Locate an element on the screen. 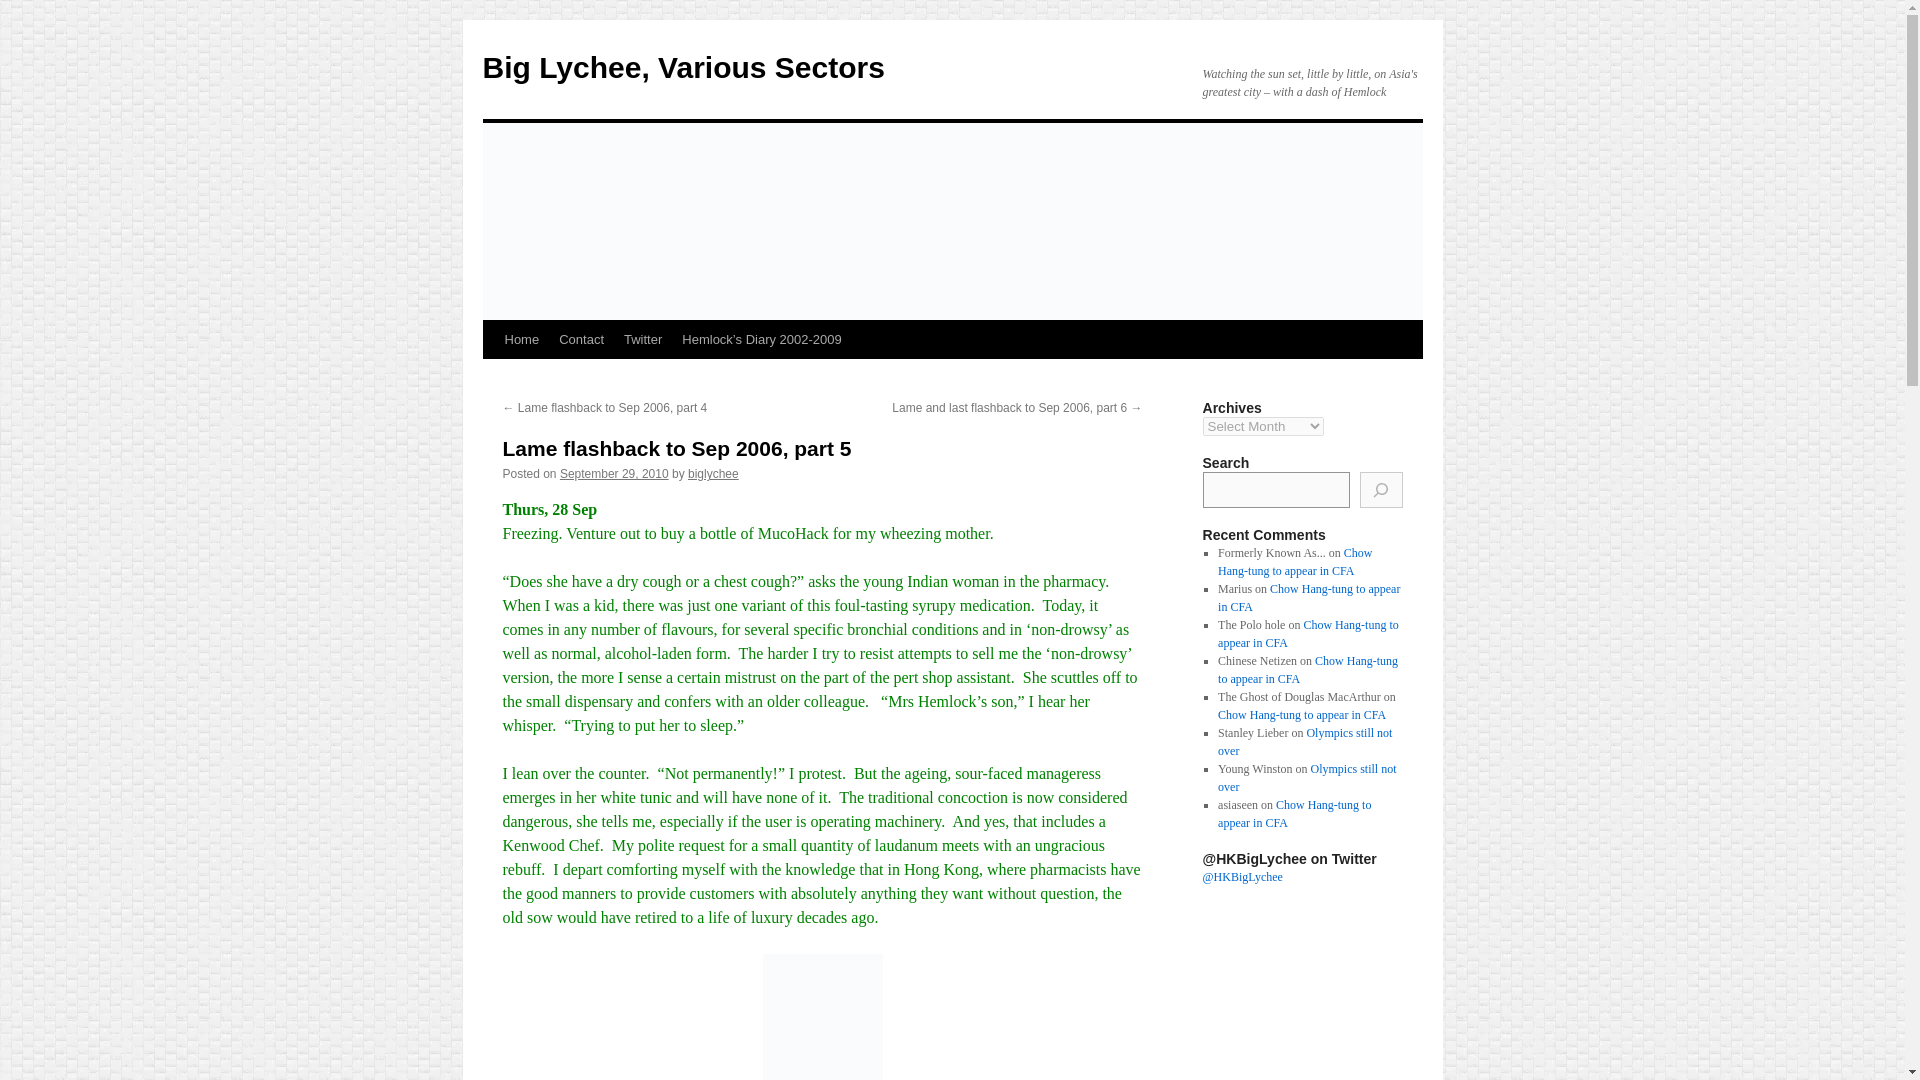 This screenshot has width=1920, height=1080. biglychee is located at coordinates (713, 473).